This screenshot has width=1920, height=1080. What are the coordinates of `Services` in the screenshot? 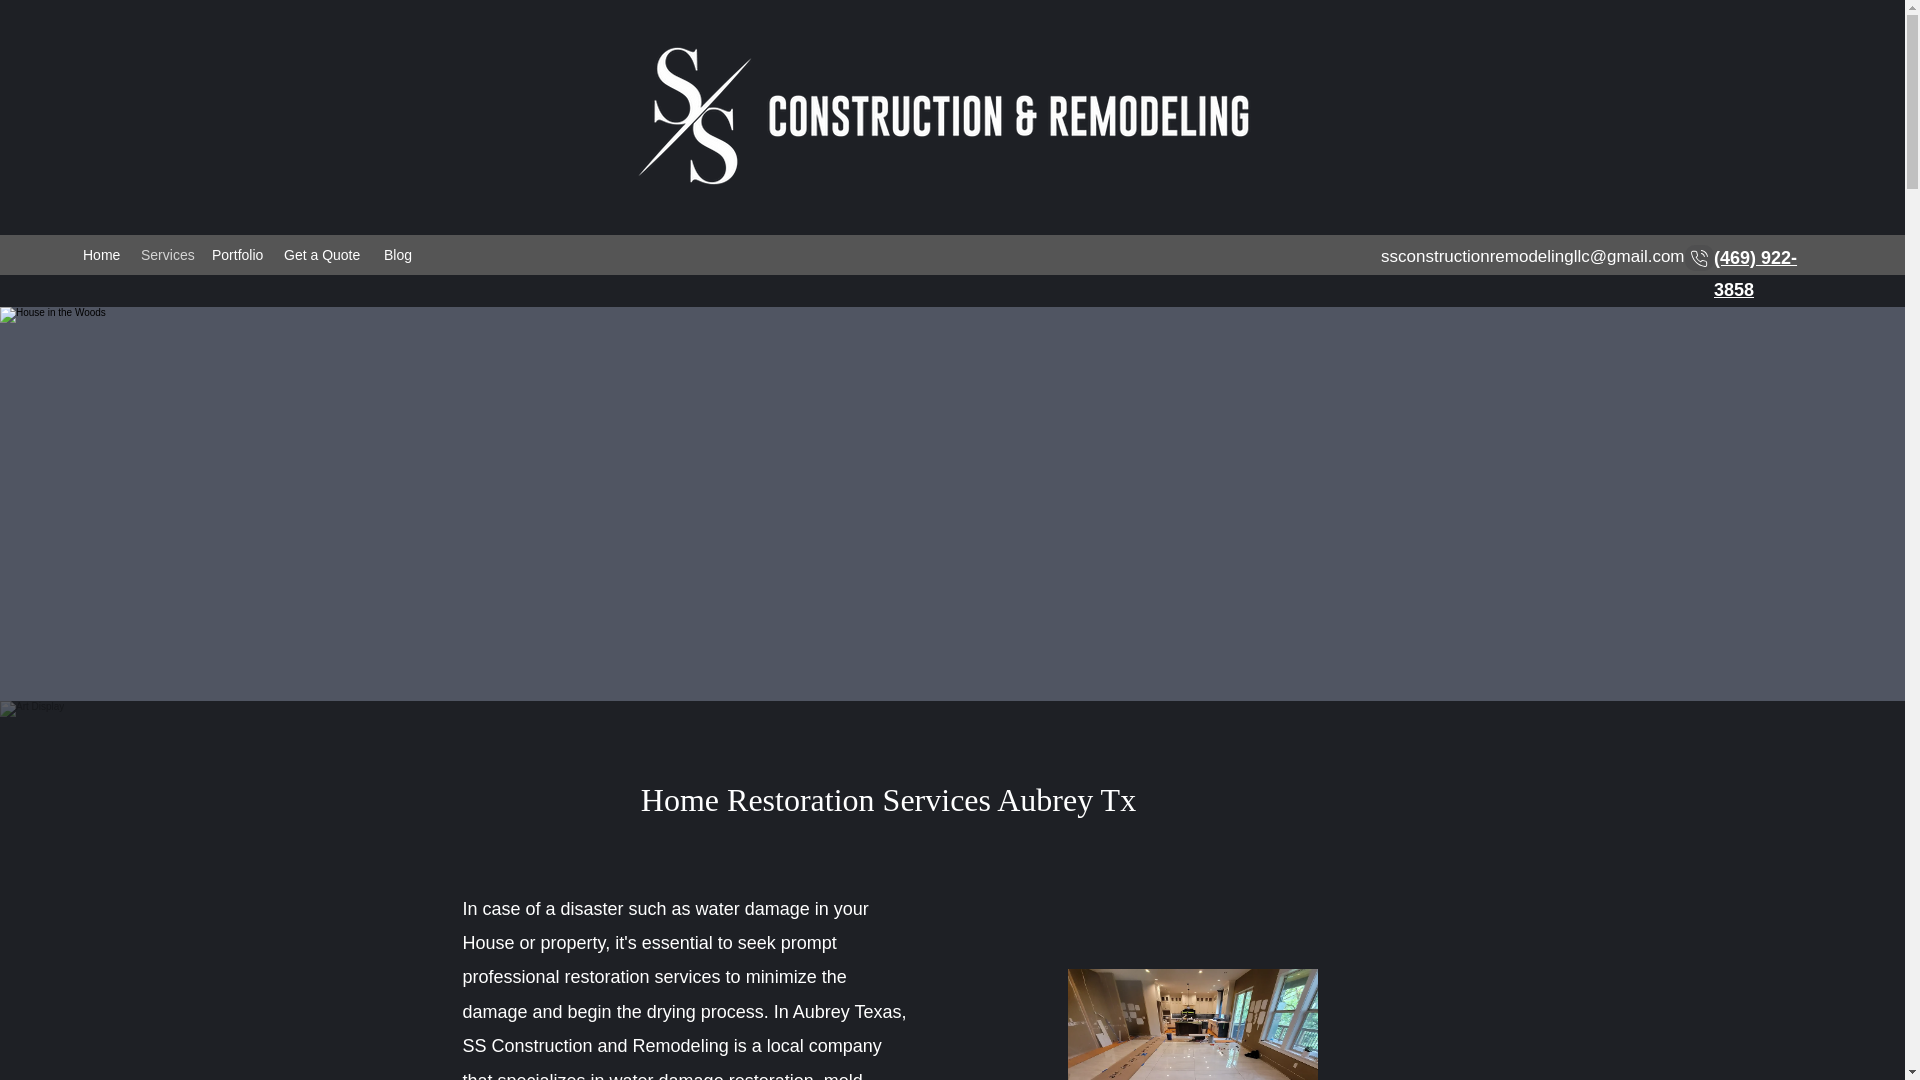 It's located at (166, 254).